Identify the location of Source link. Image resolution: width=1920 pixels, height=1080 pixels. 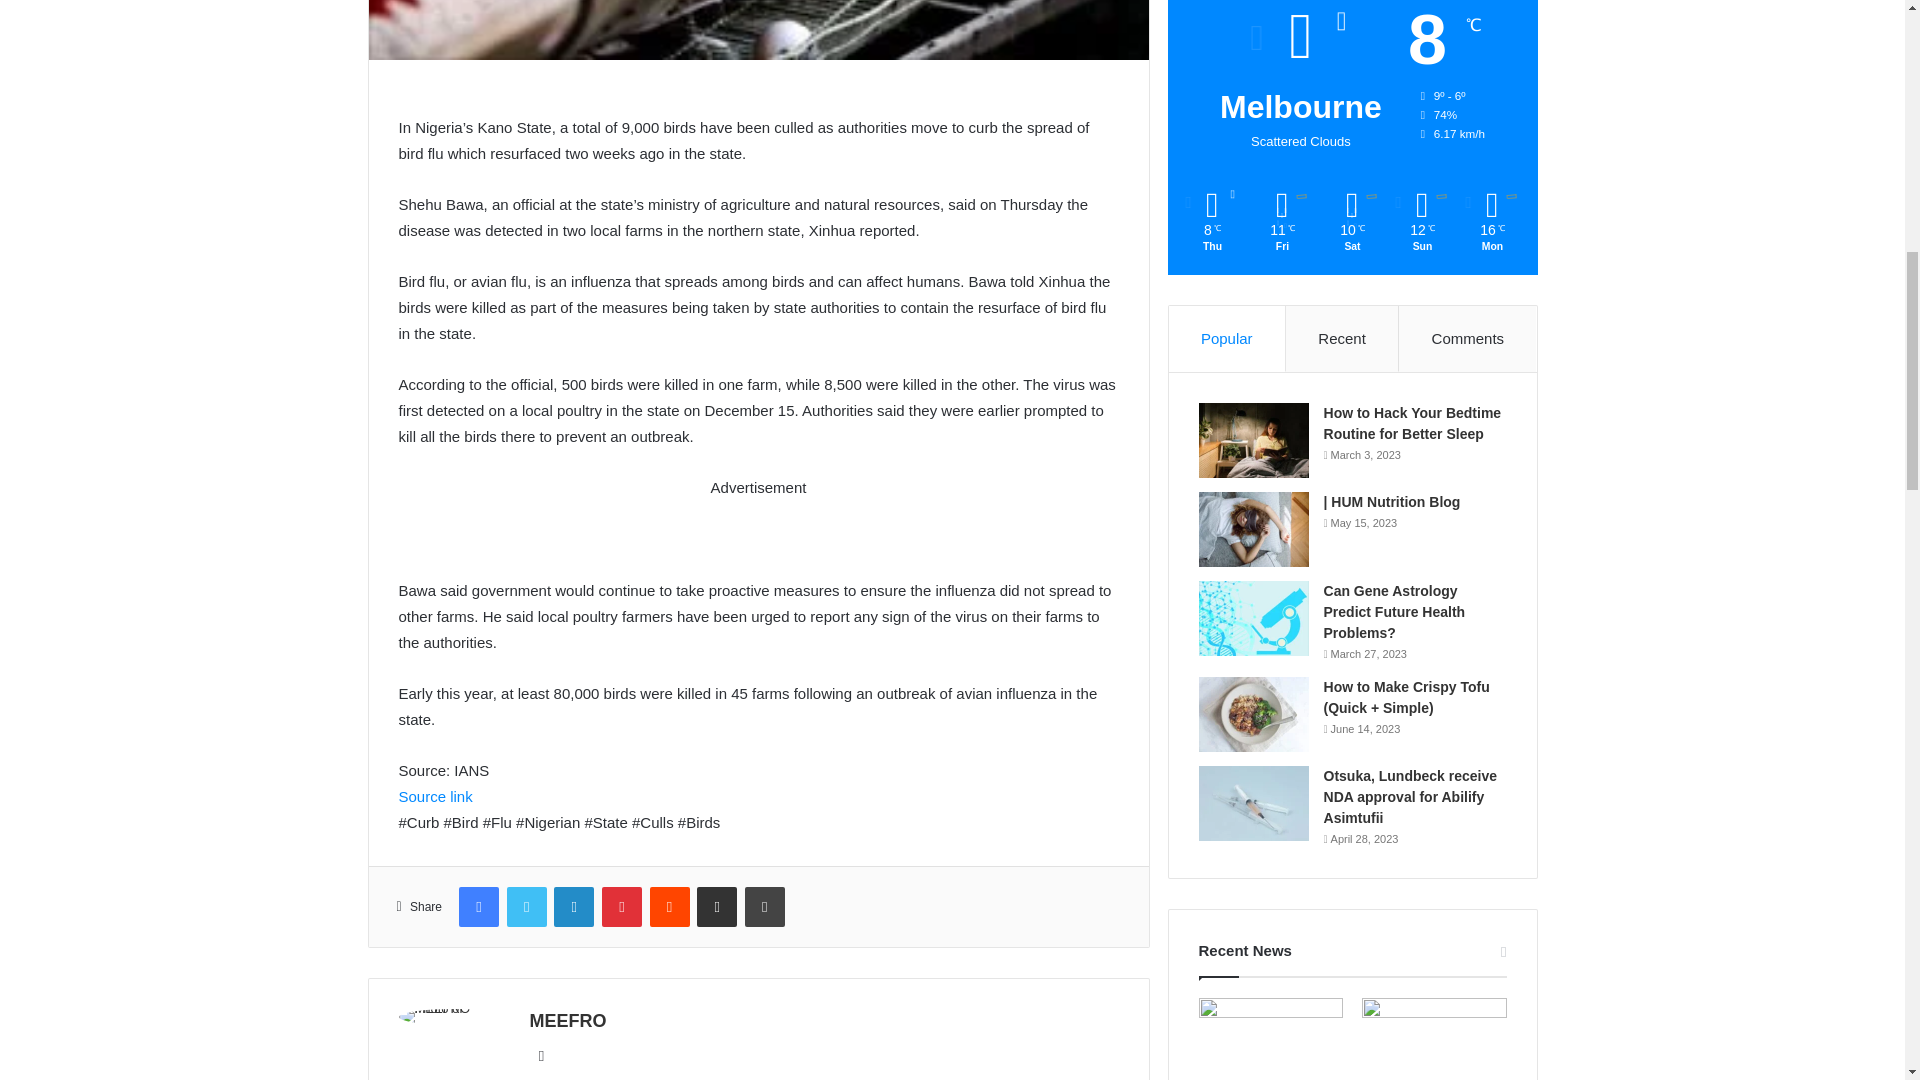
(434, 796).